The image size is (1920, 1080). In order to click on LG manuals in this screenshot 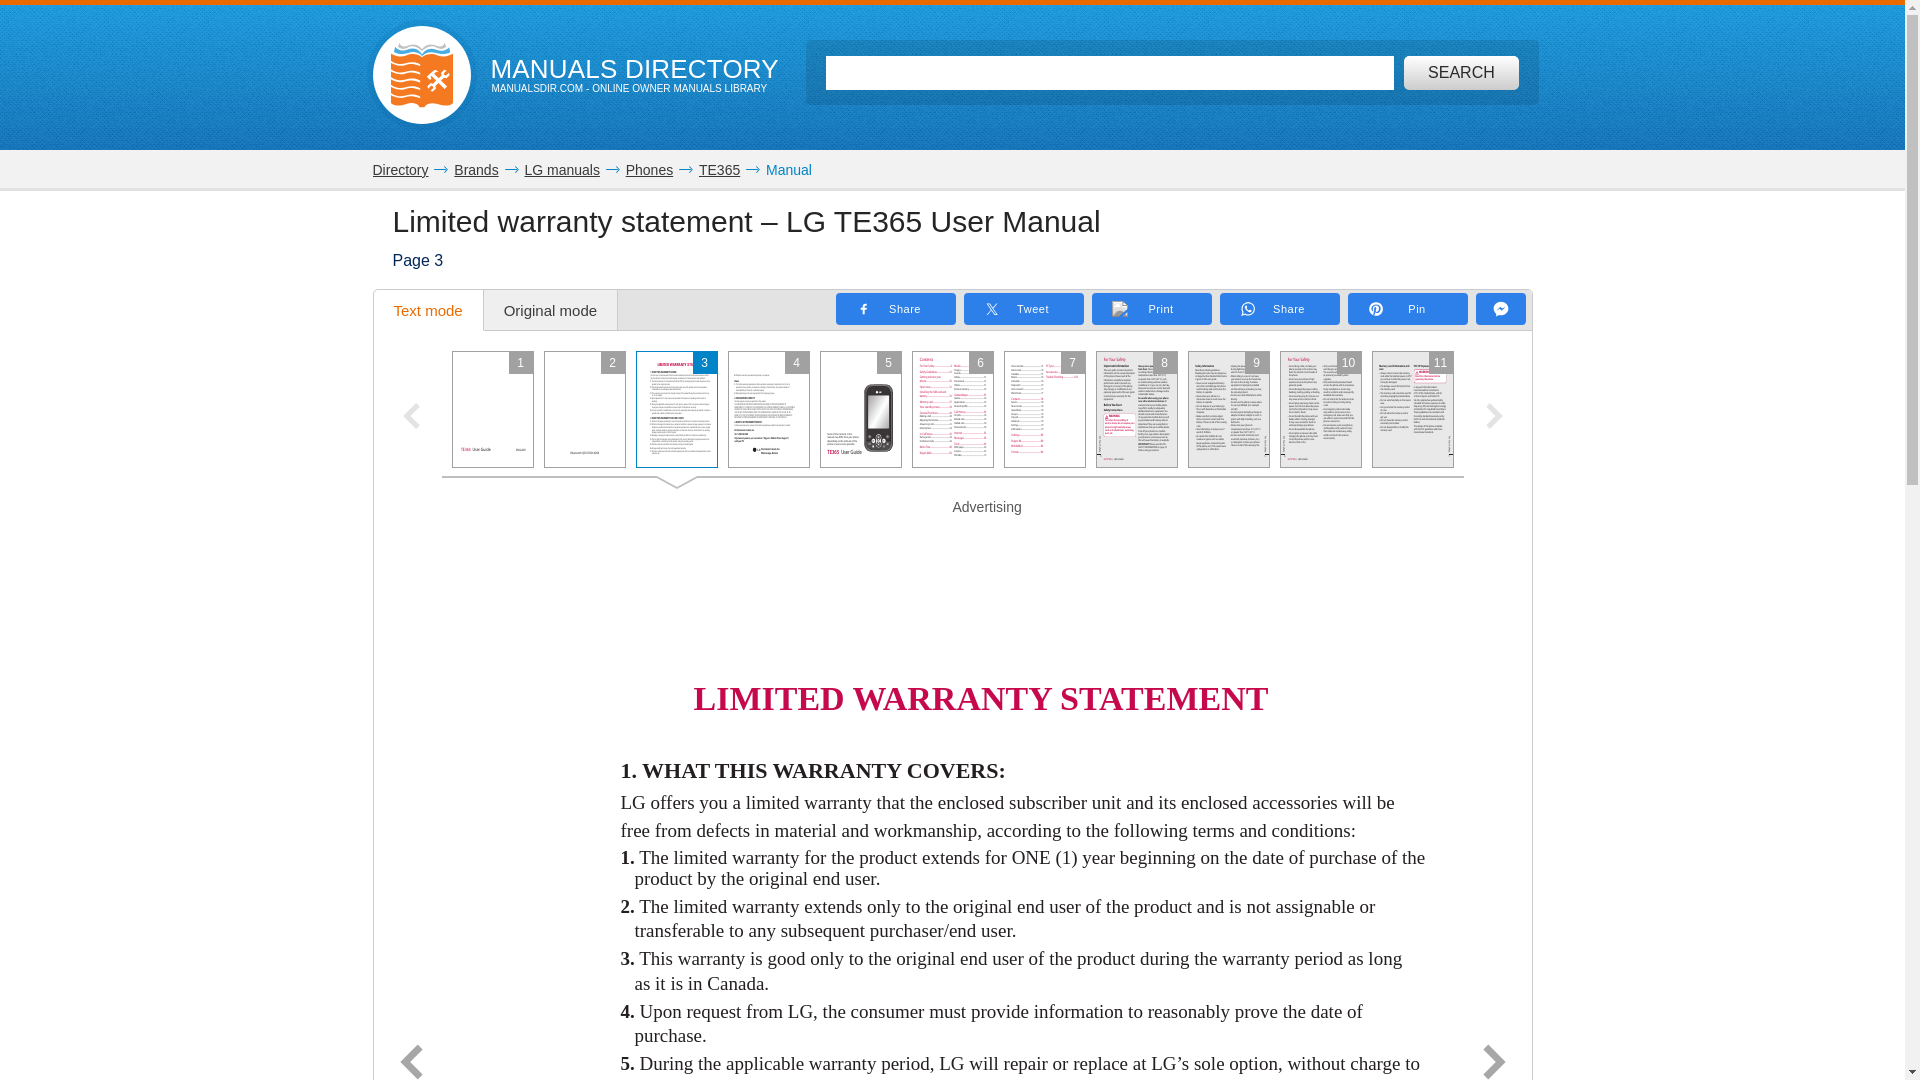, I will do `click(562, 170)`.